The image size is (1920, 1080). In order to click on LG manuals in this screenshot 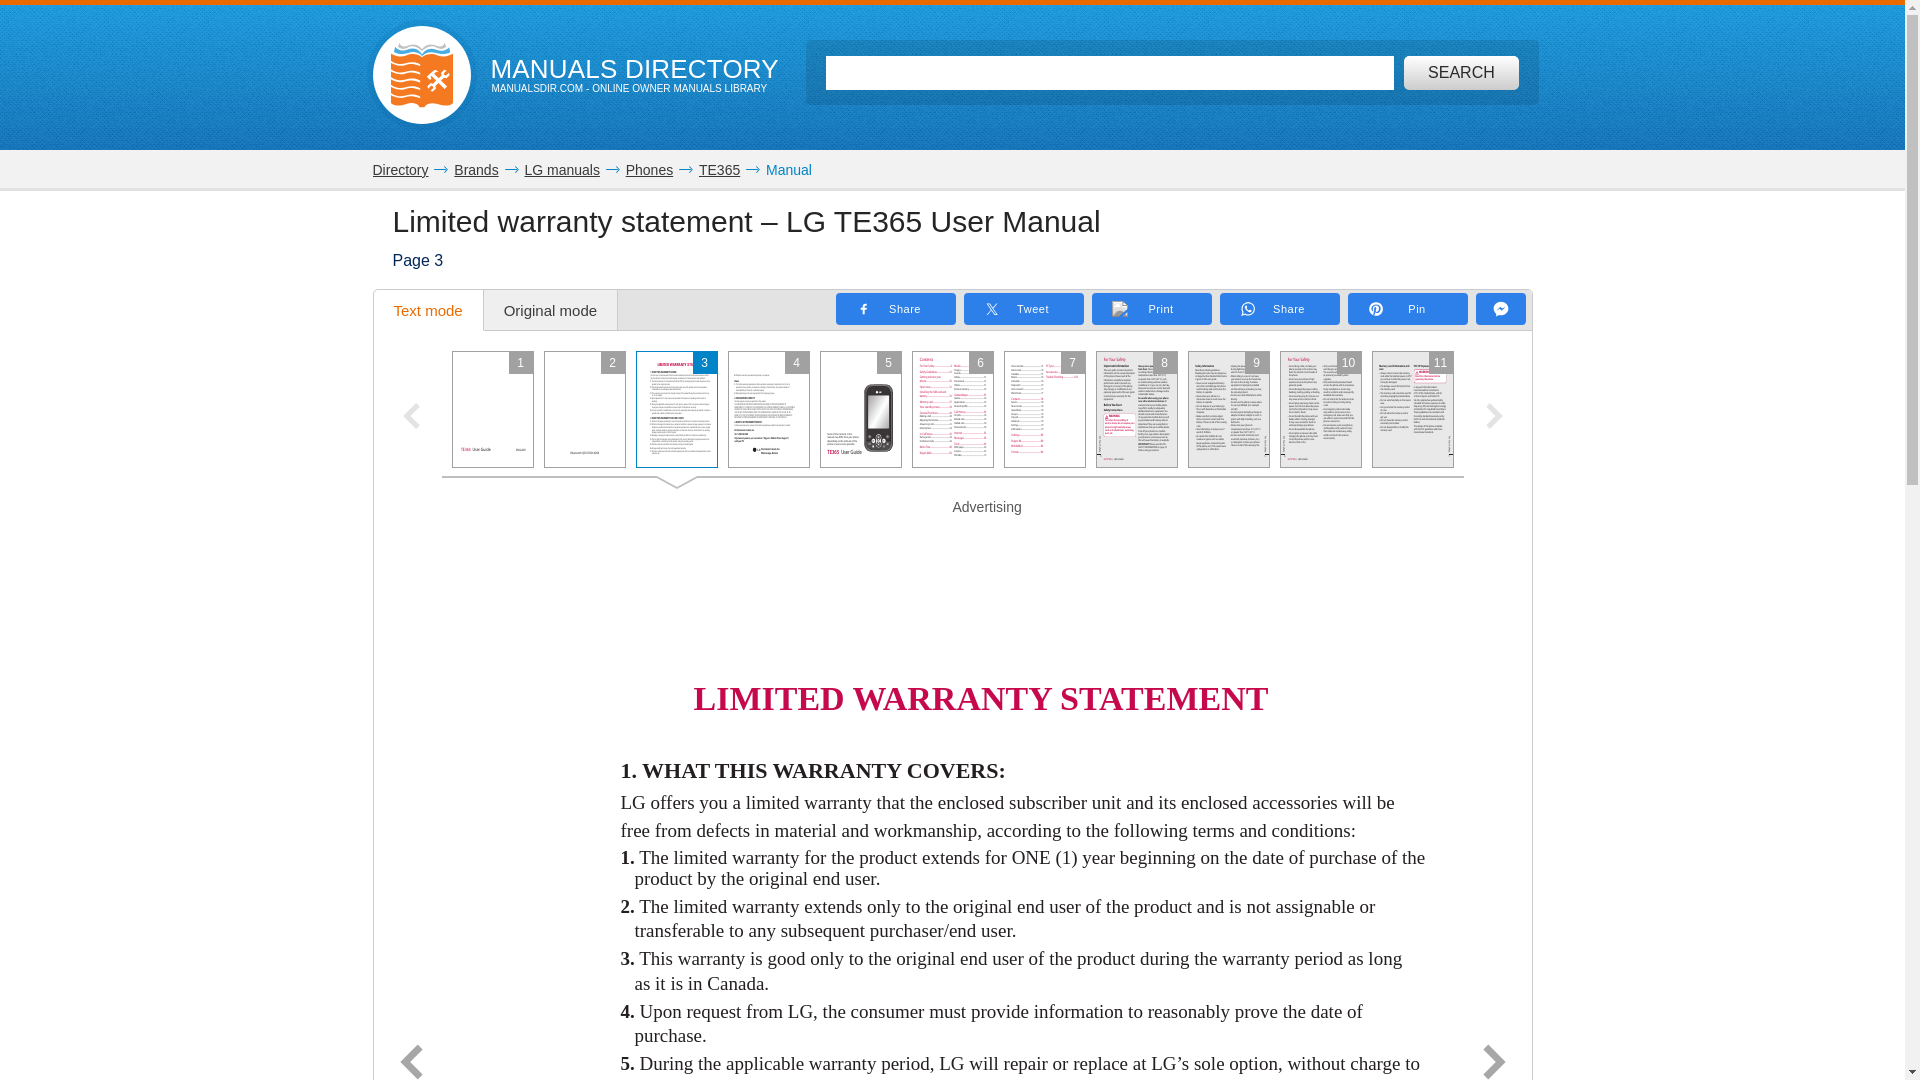, I will do `click(562, 170)`.